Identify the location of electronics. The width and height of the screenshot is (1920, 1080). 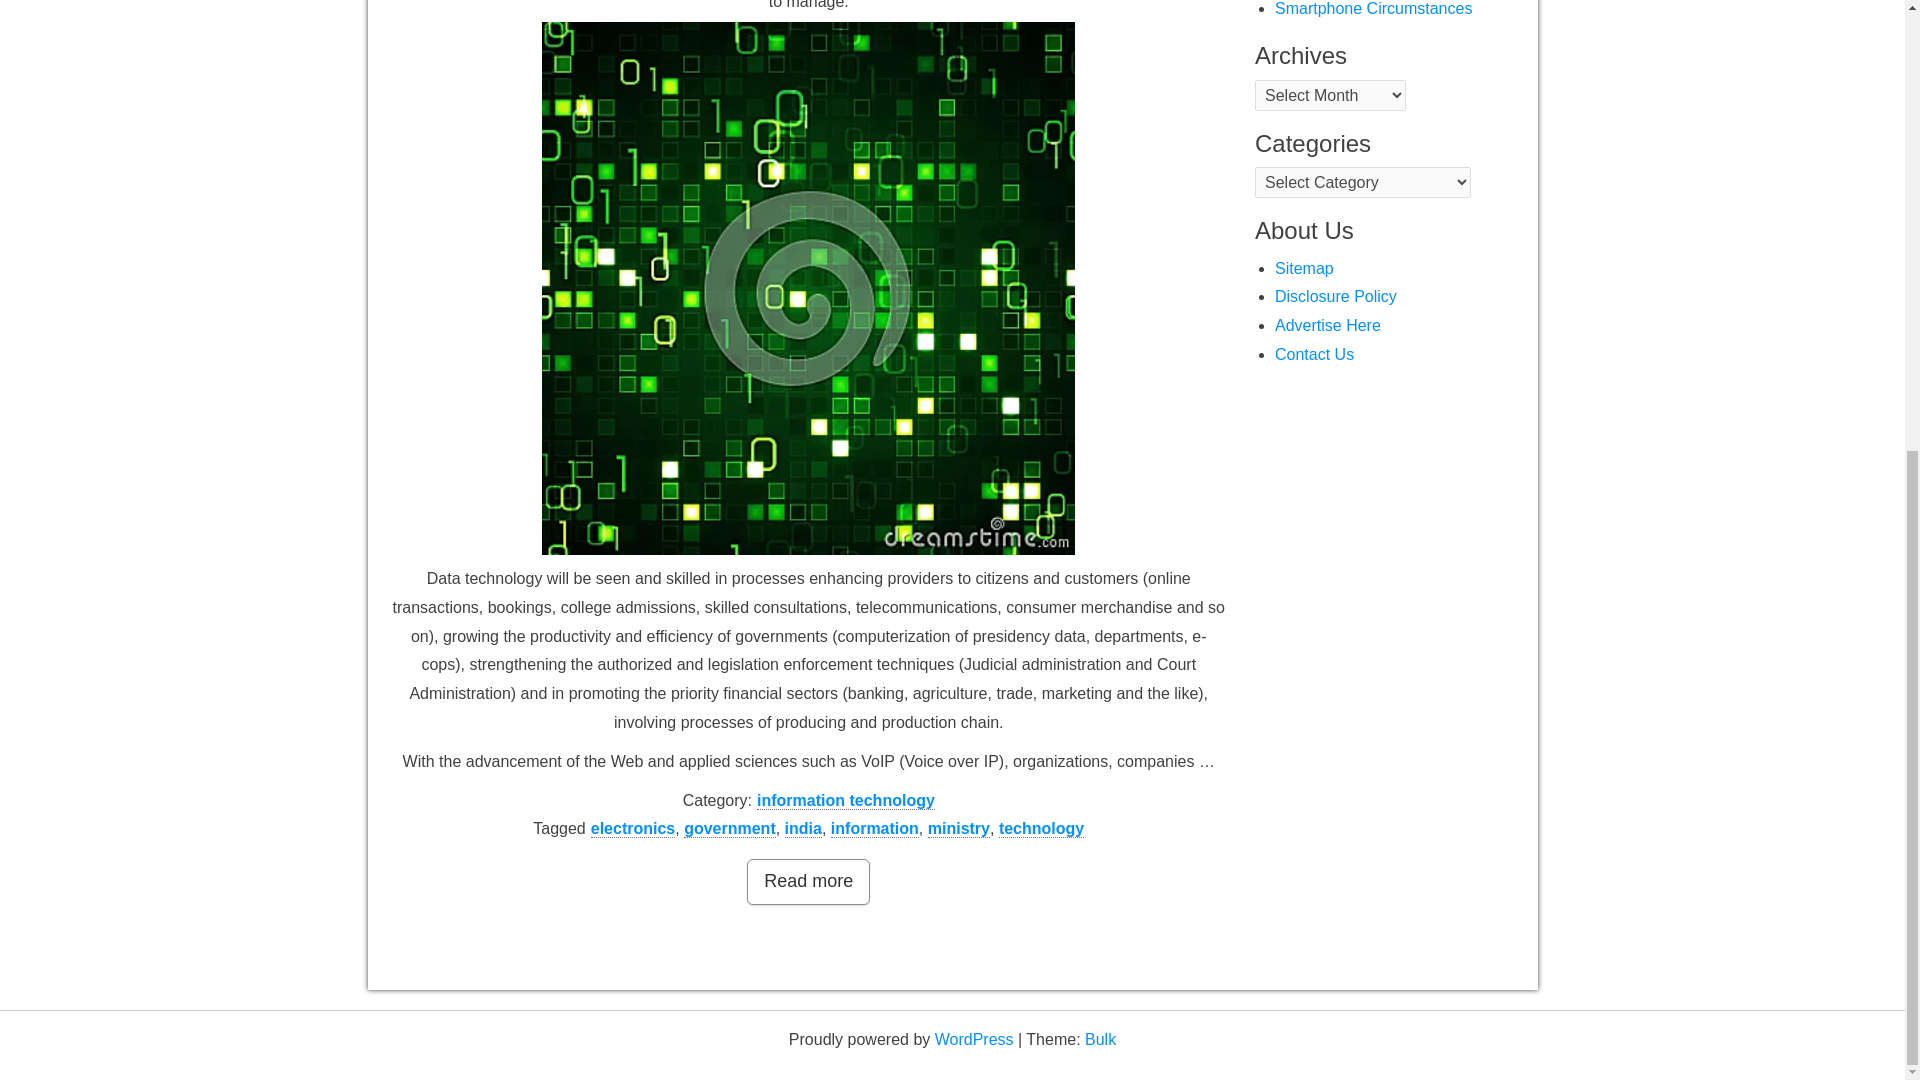
(633, 828).